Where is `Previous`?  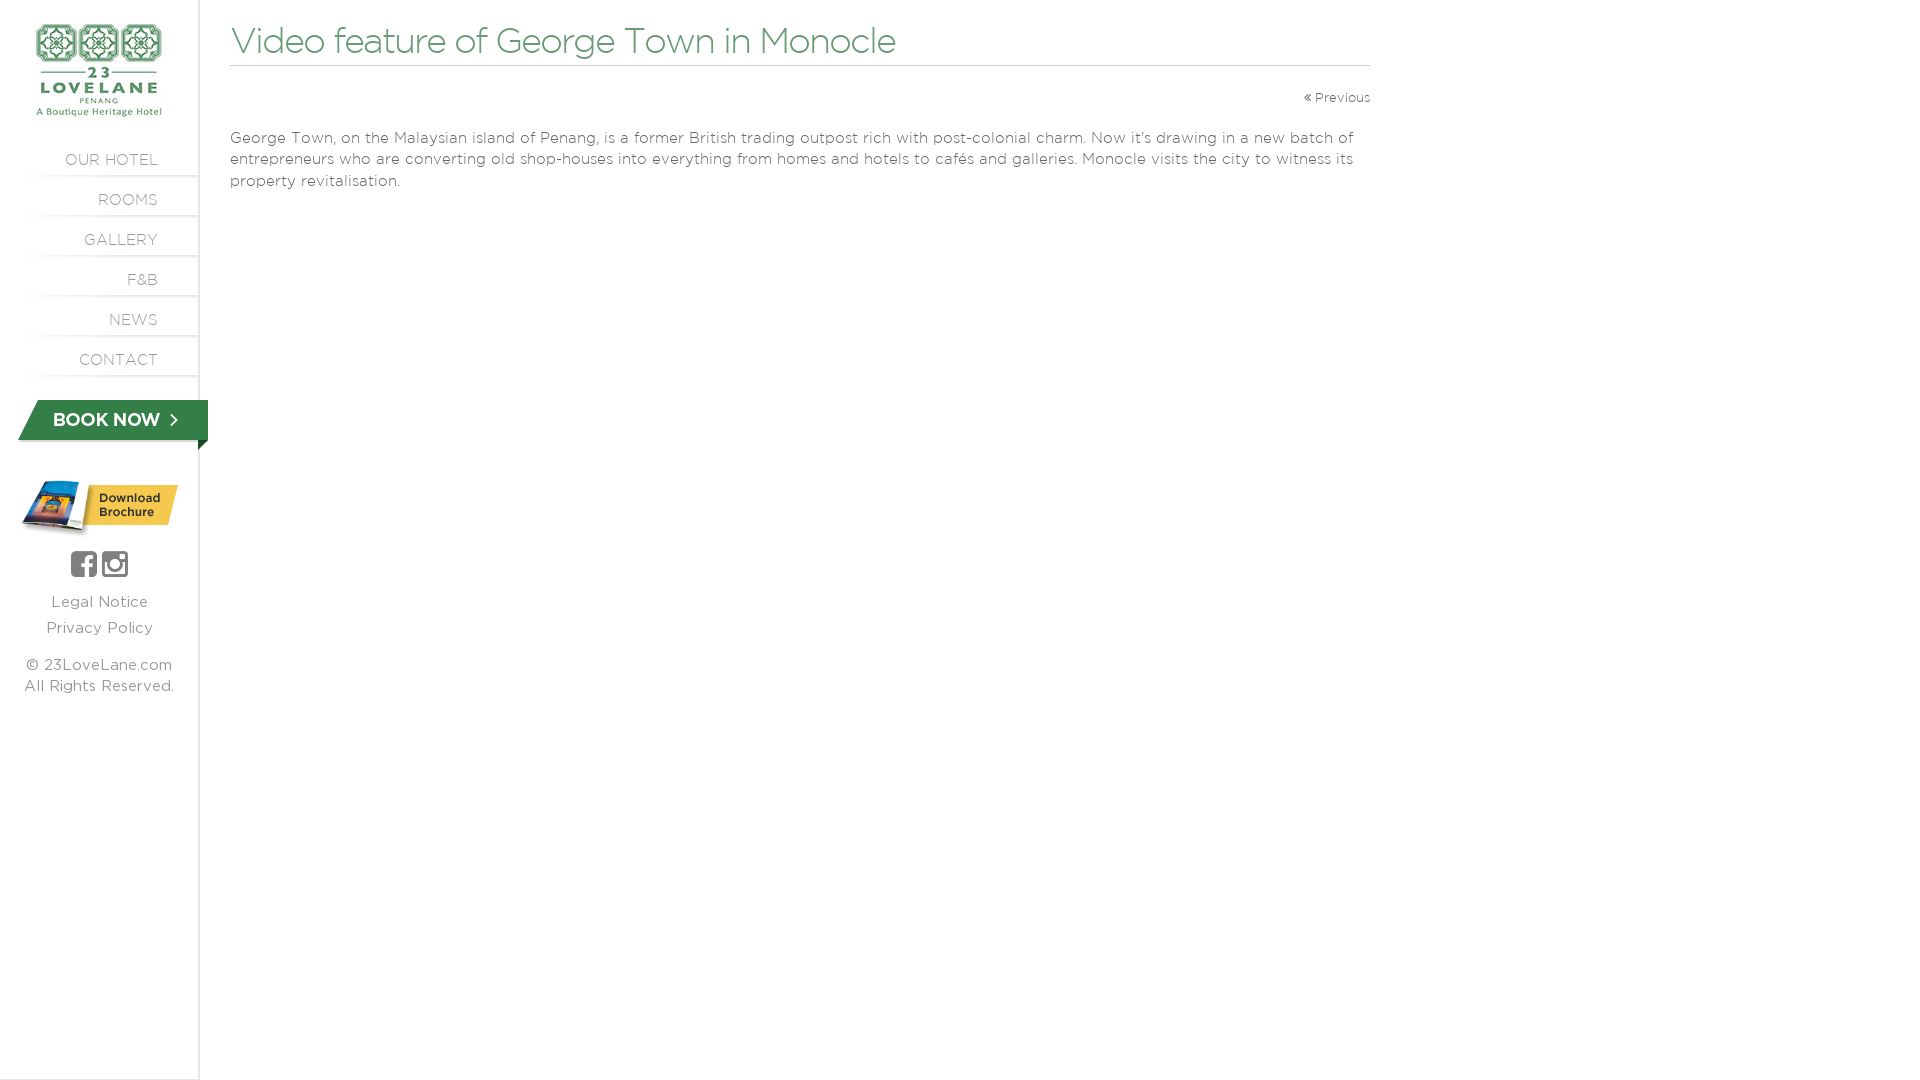
Previous is located at coordinates (1337, 96).